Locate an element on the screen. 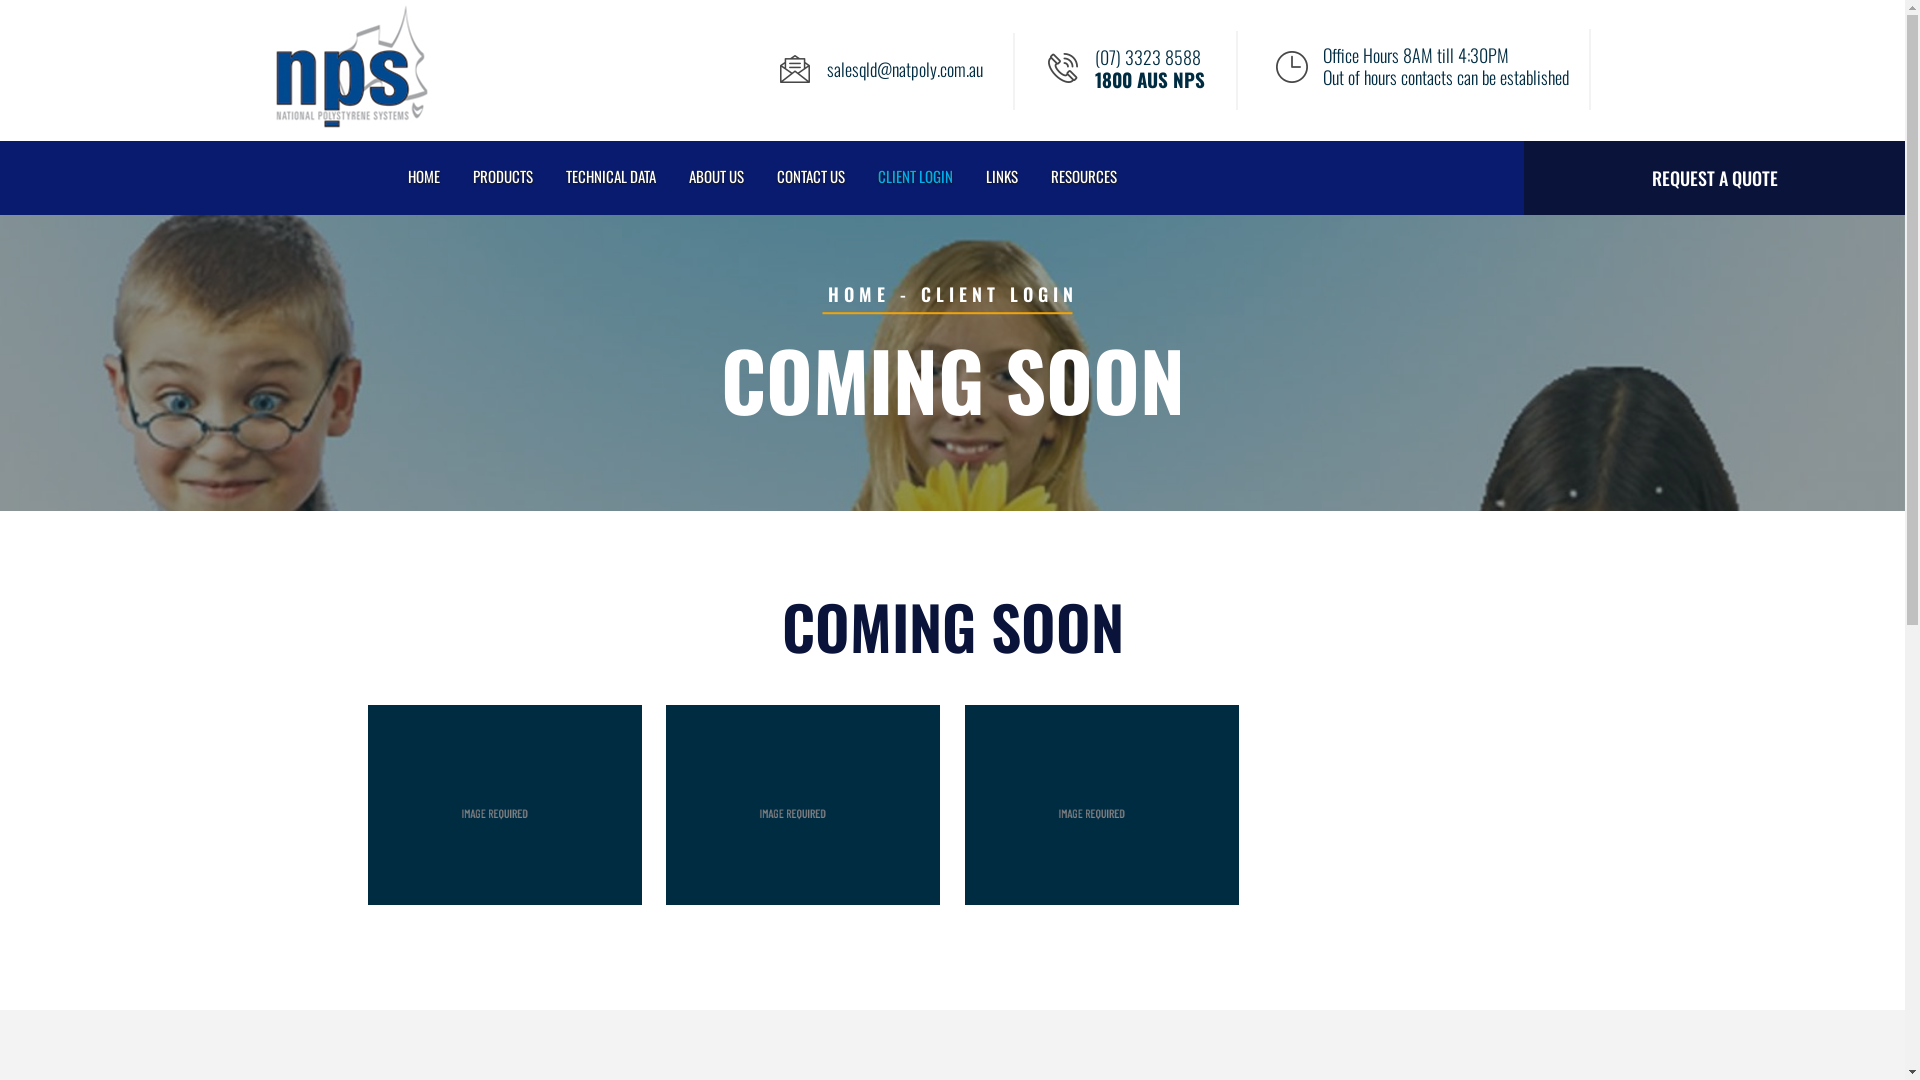 The image size is (1920, 1080). salesqld@natpoly.com.au is located at coordinates (905, 69).